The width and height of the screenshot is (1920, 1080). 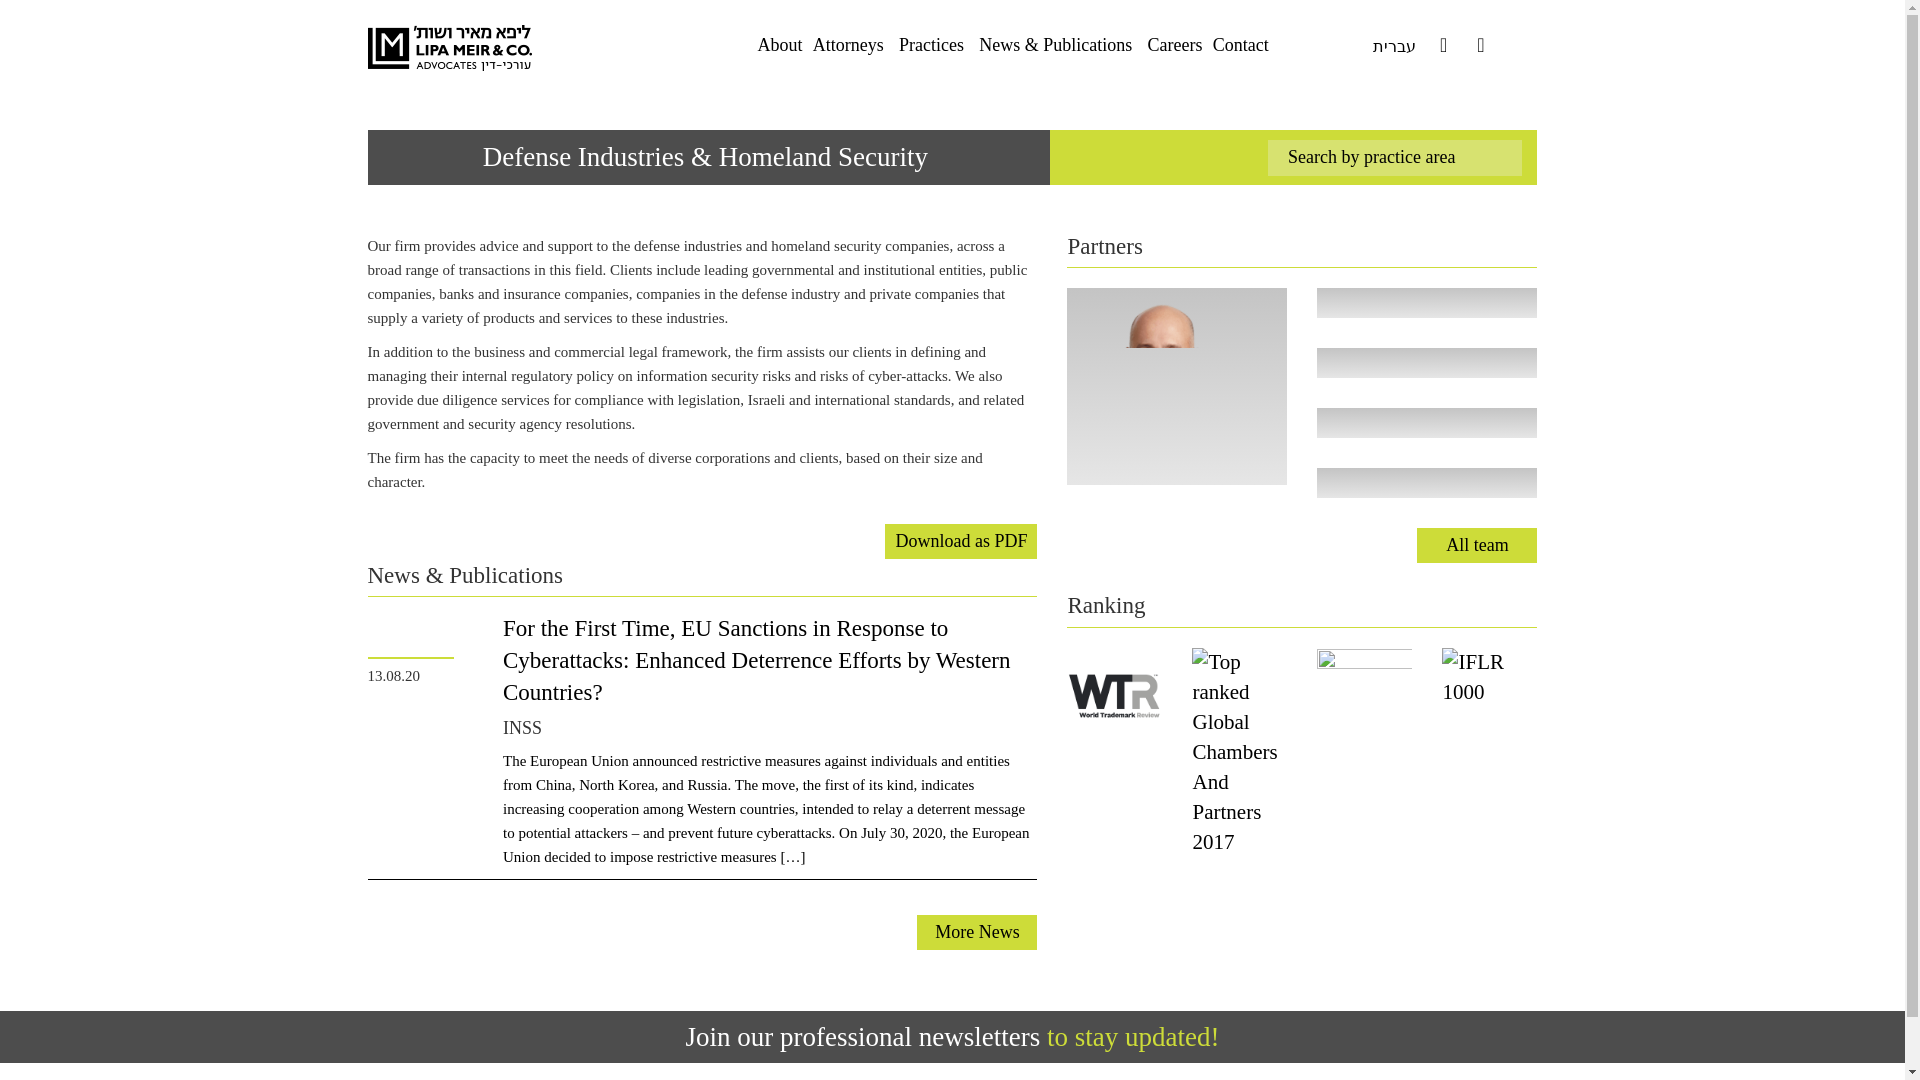 What do you see at coordinates (976, 932) in the screenshot?
I see `More News` at bounding box center [976, 932].